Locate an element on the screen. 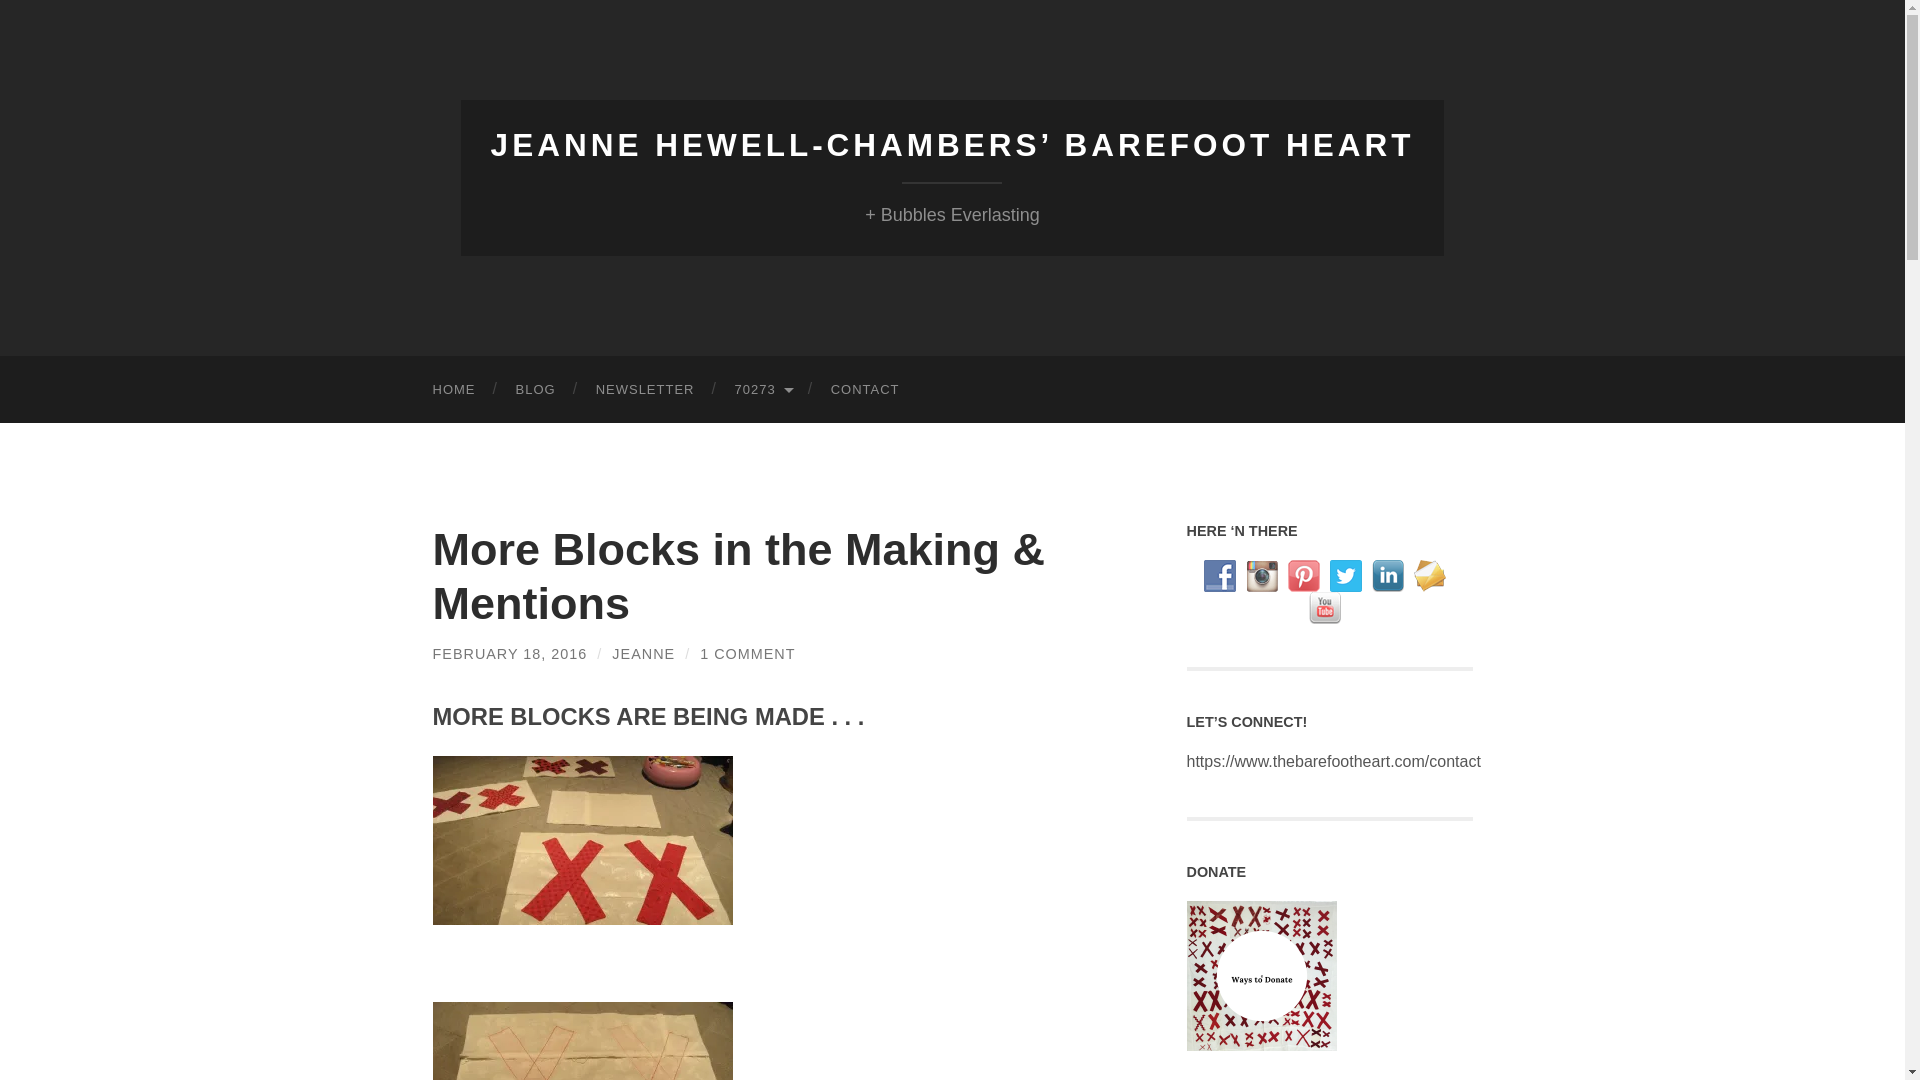 The height and width of the screenshot is (1080, 1920). X is located at coordinates (1346, 576).